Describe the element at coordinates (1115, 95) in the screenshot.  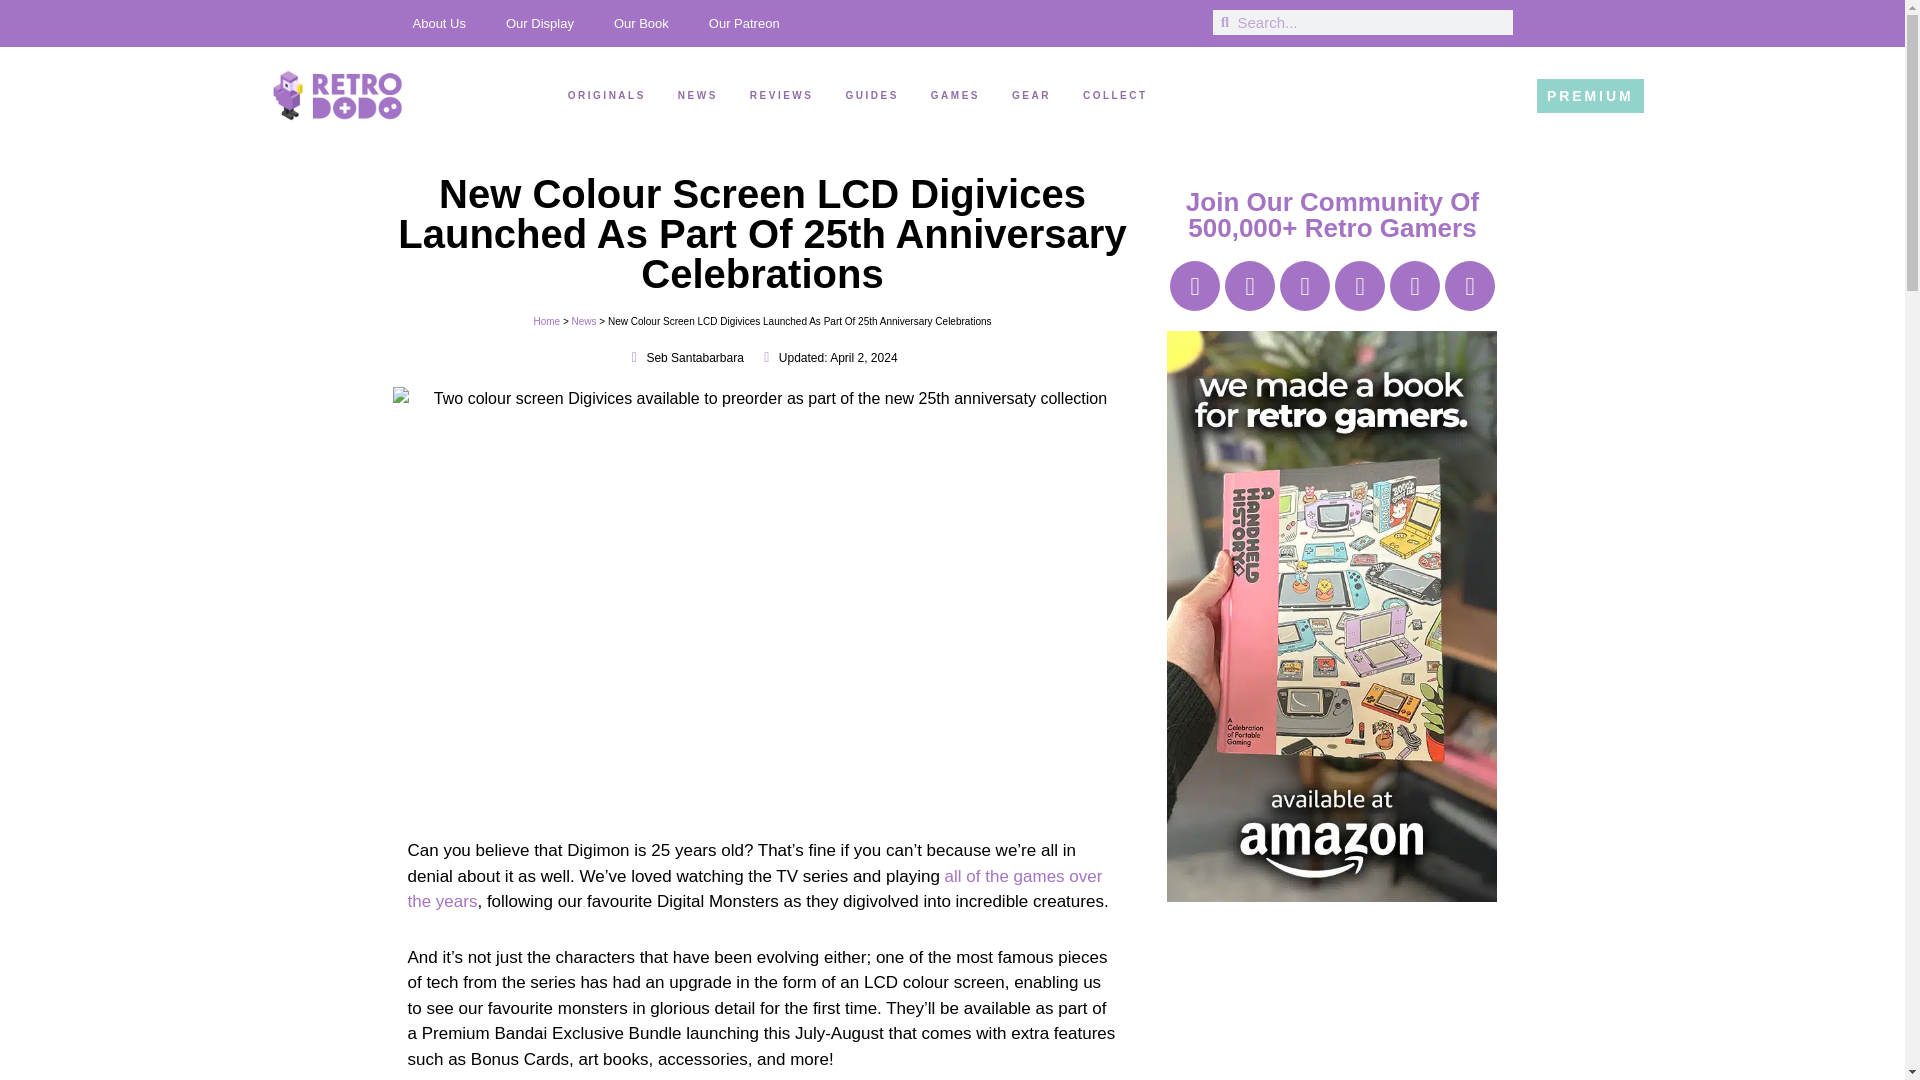
I see `COLLECT` at that location.